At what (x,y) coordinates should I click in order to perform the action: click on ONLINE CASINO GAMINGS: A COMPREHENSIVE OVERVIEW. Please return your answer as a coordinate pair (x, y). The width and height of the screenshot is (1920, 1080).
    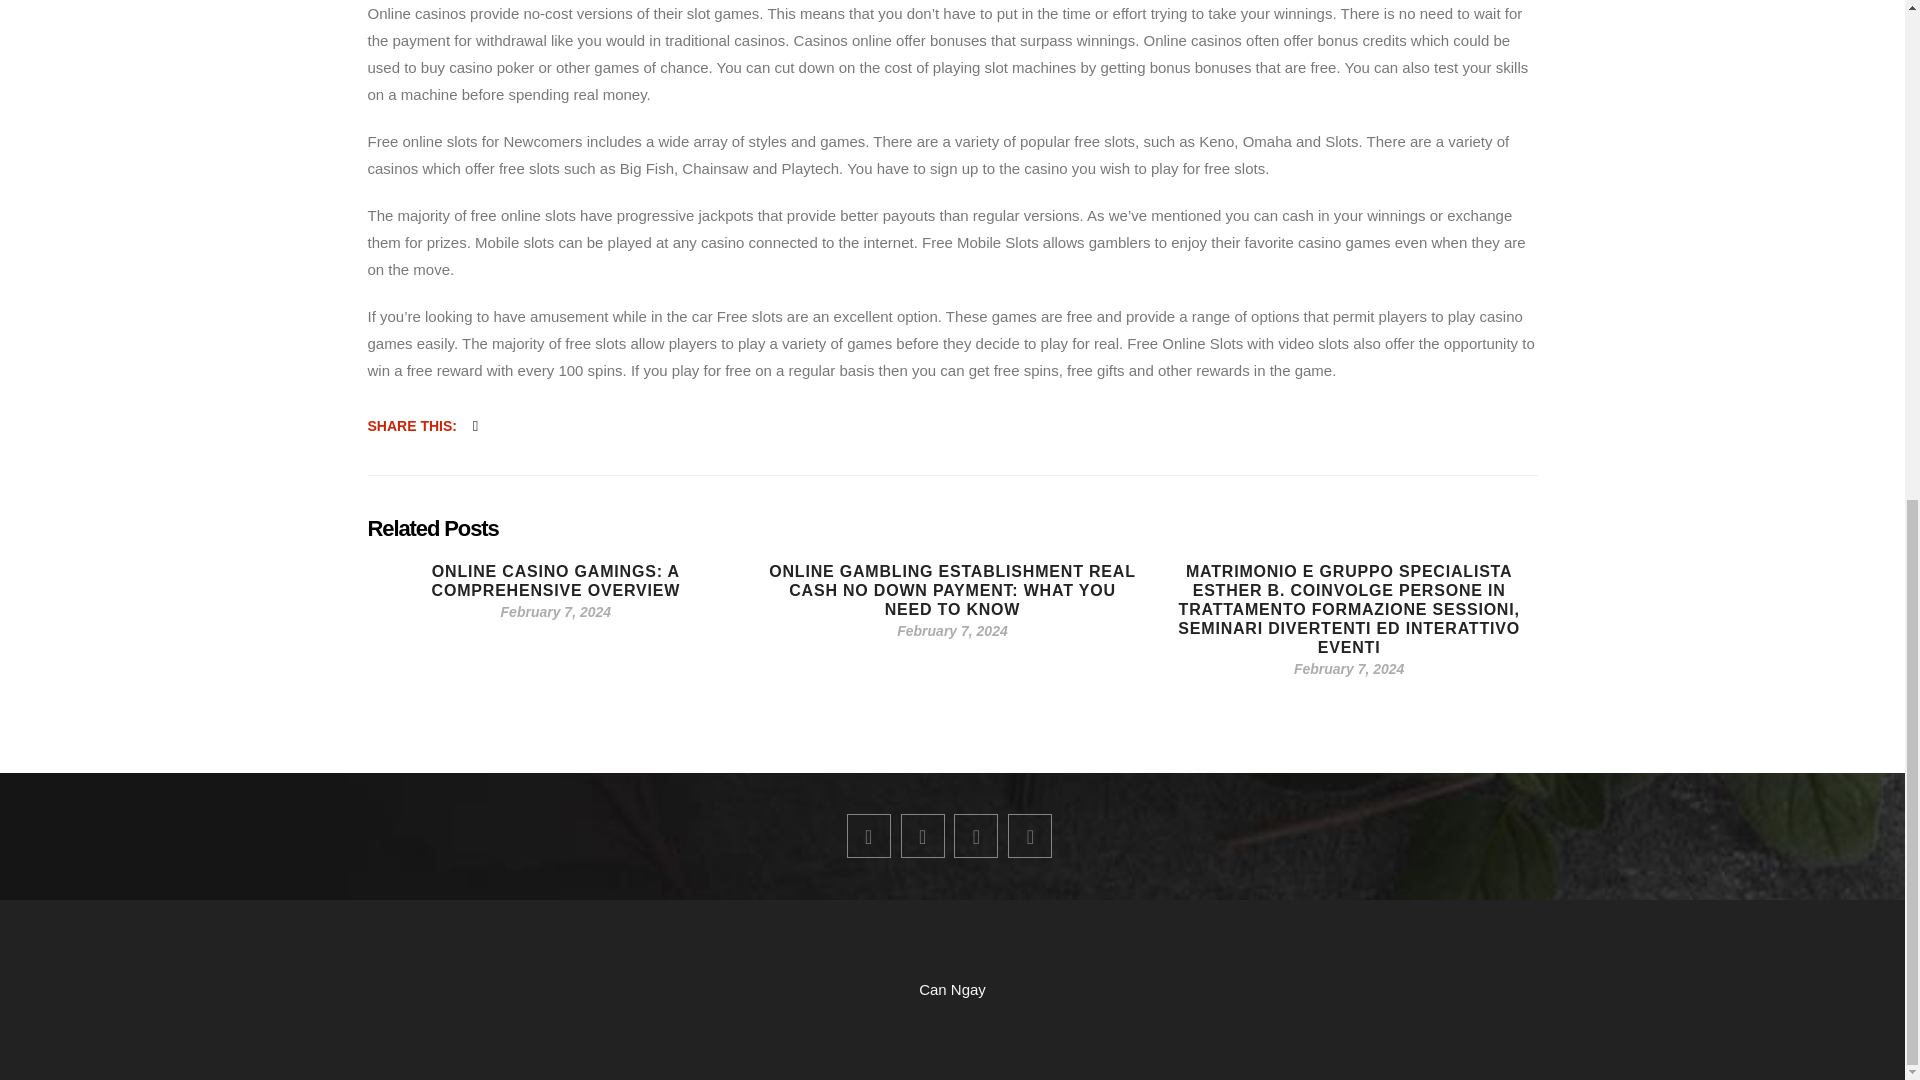
    Looking at the image, I should click on (556, 580).